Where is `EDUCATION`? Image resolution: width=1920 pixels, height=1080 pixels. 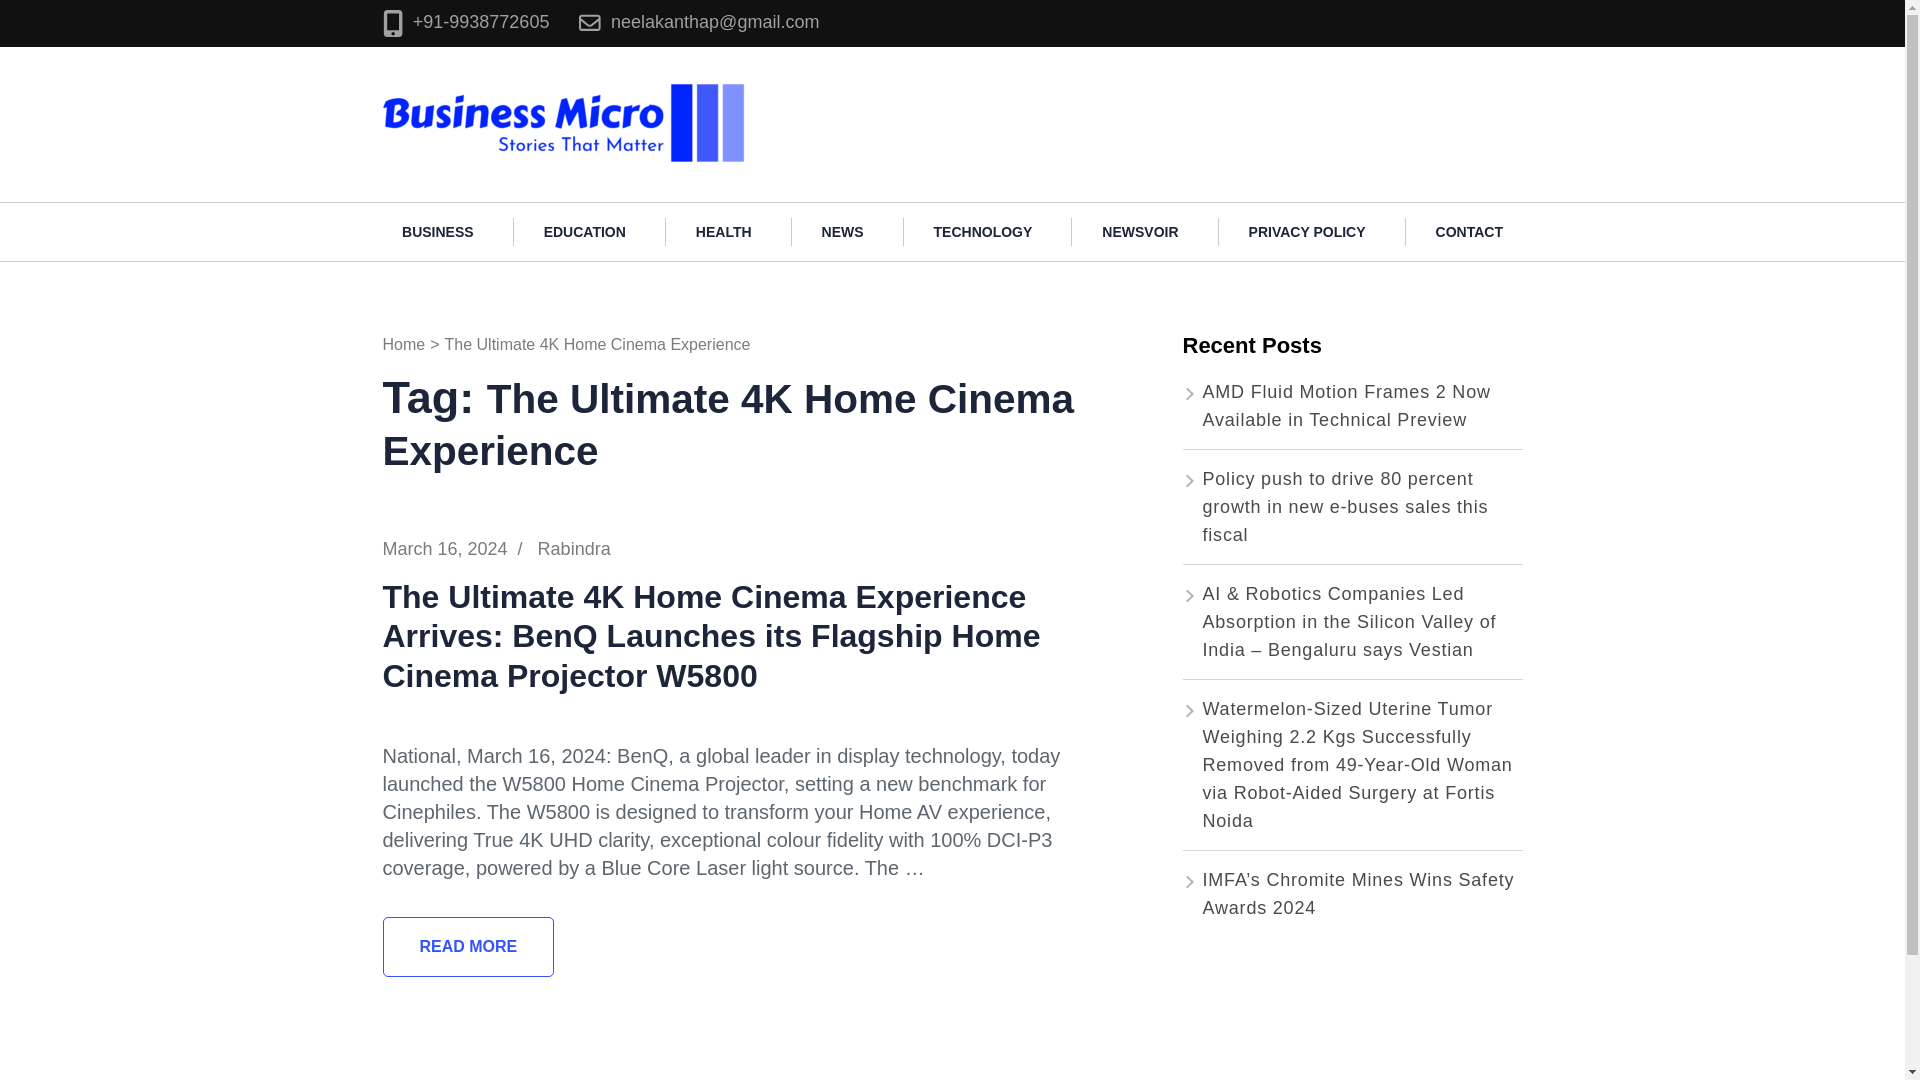 EDUCATION is located at coordinates (585, 232).